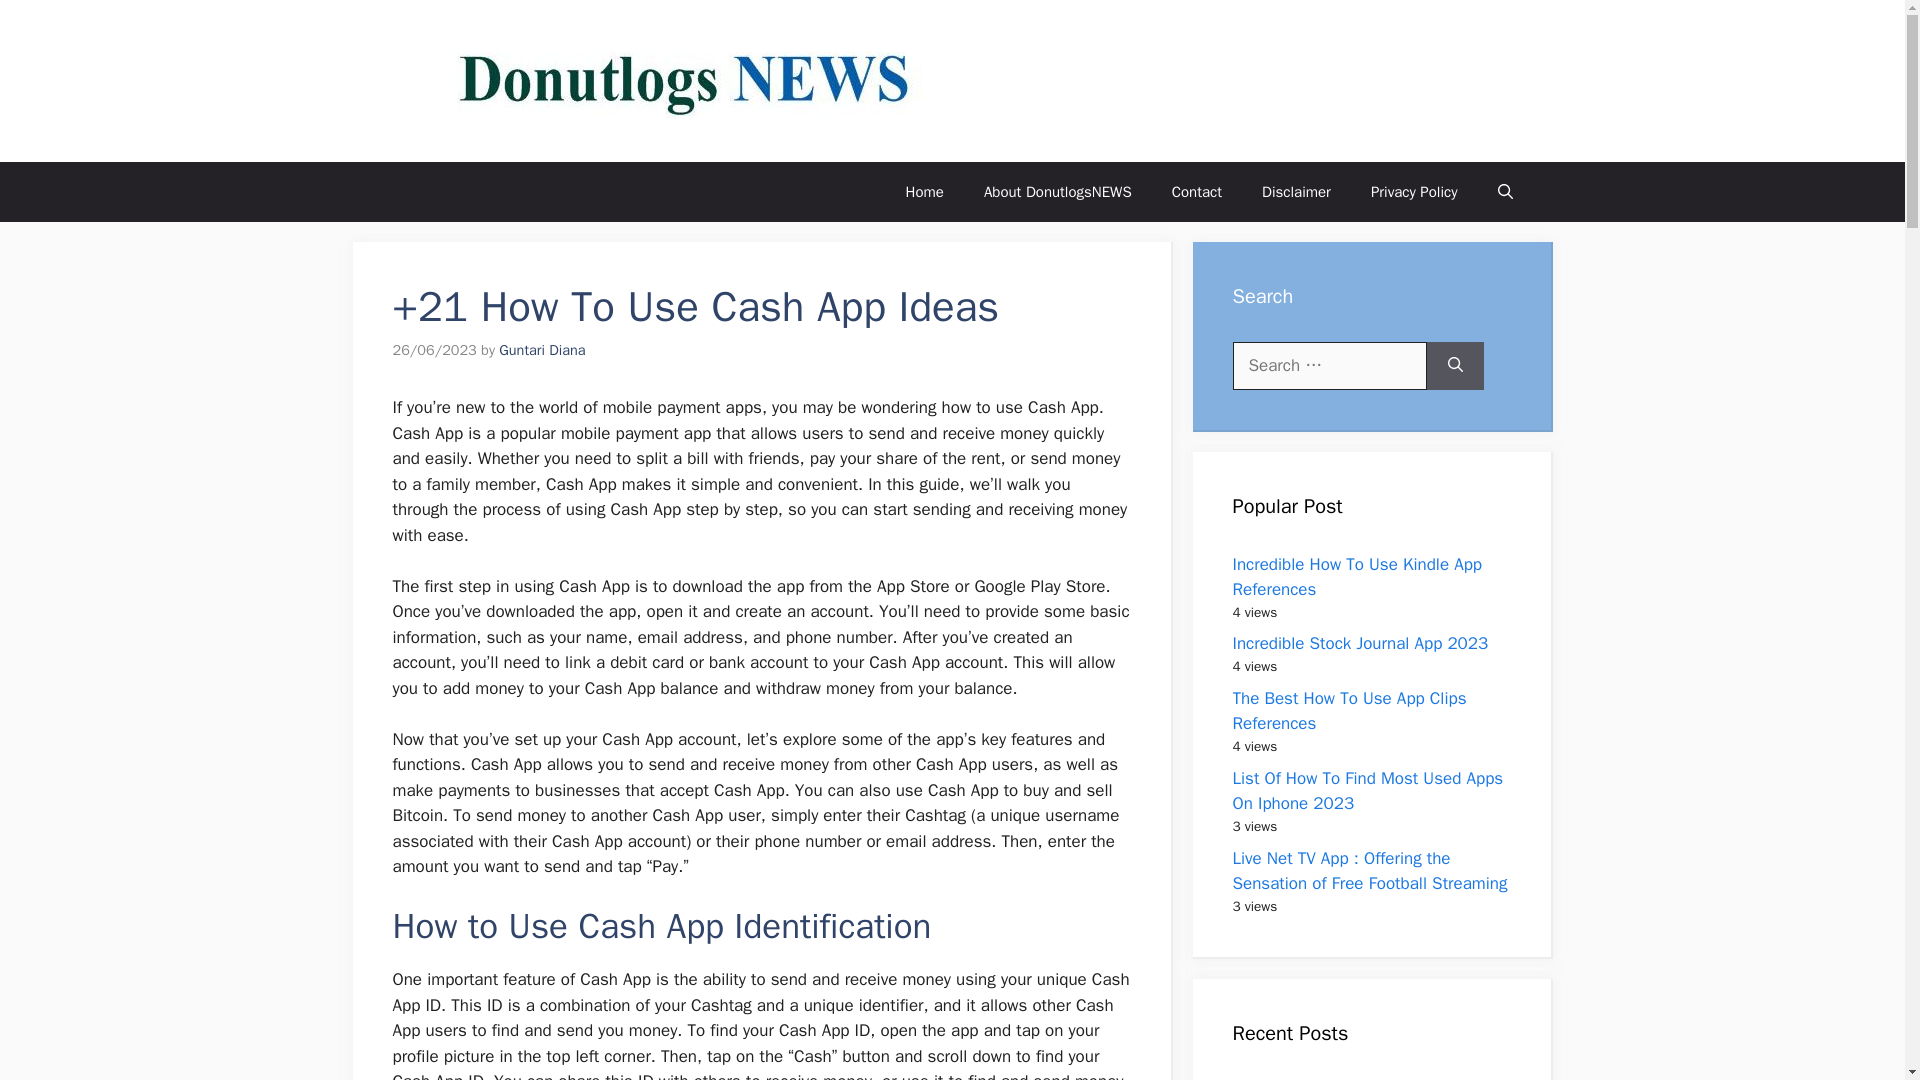  What do you see at coordinates (1329, 366) in the screenshot?
I see `Search for:` at bounding box center [1329, 366].